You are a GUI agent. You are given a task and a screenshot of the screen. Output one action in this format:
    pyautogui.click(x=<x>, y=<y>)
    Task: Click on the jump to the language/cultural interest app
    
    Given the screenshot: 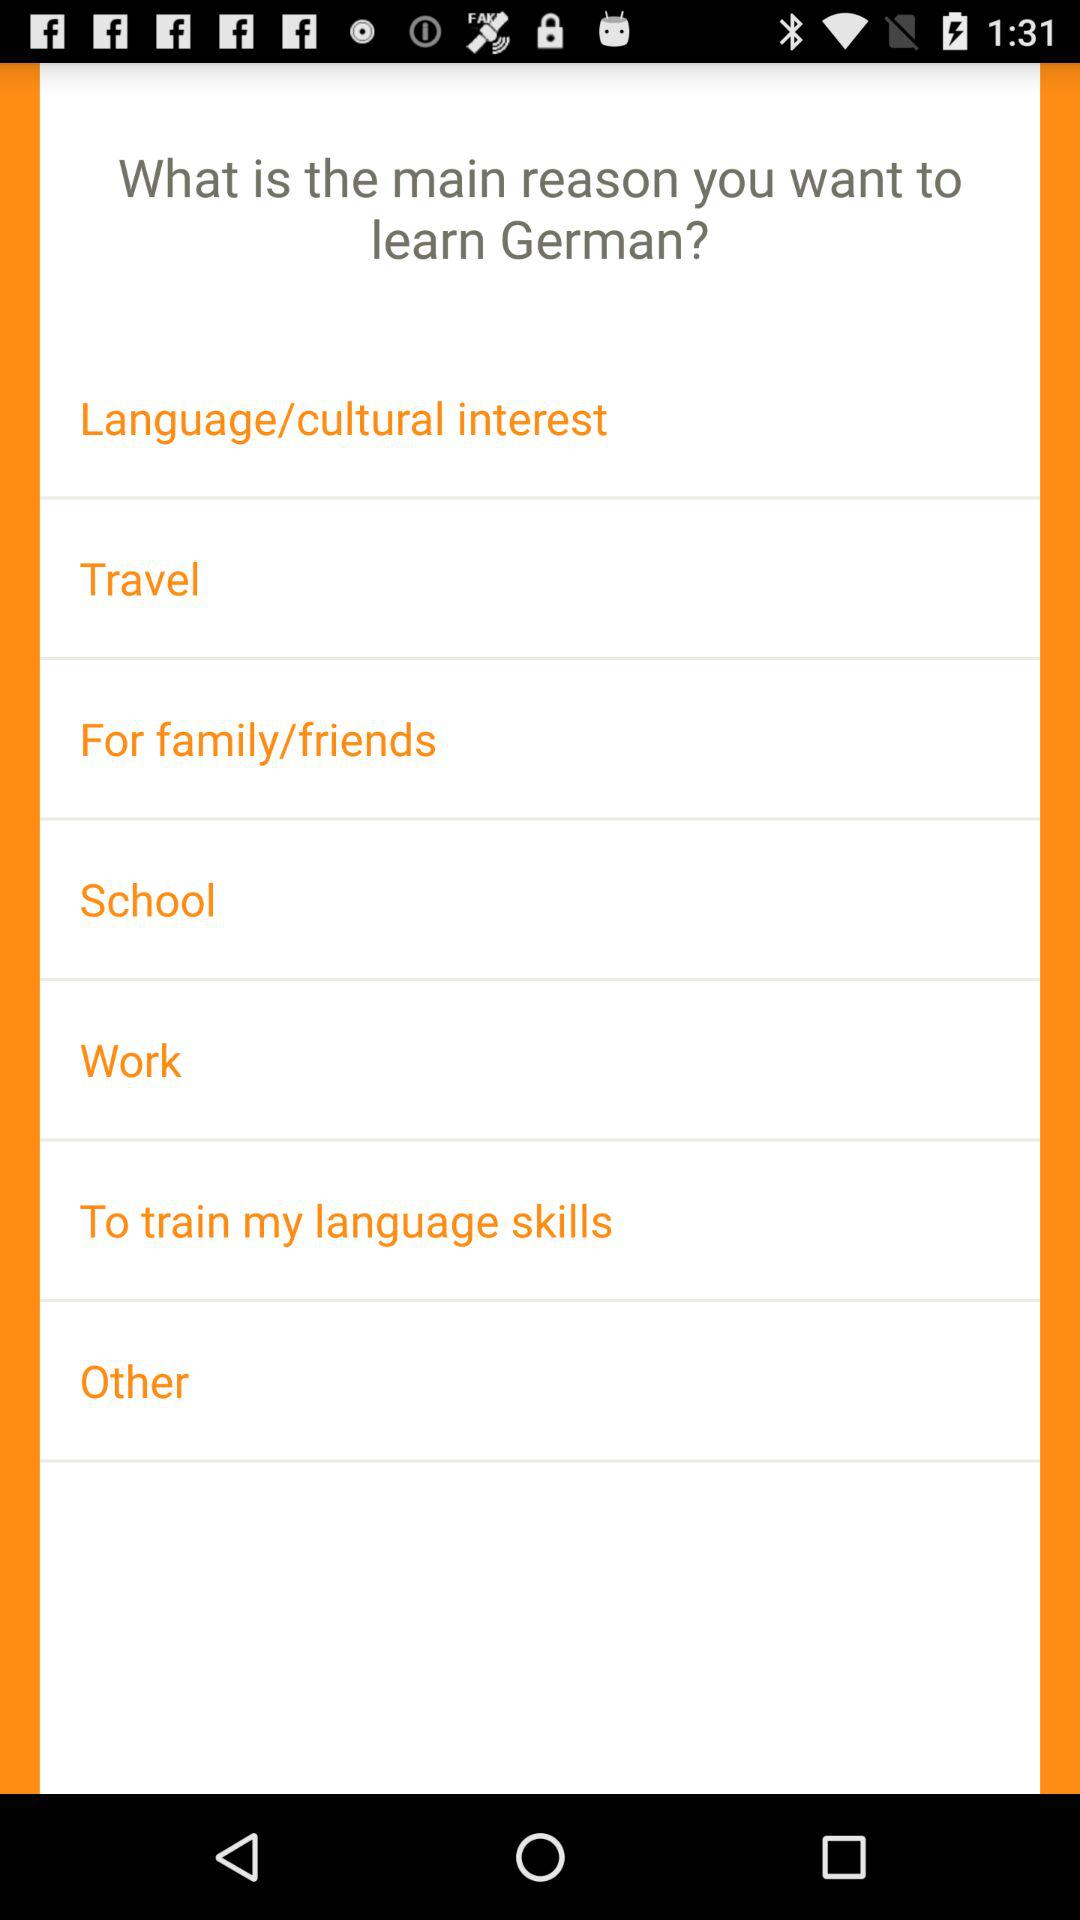 What is the action you would take?
    pyautogui.click(x=540, y=418)
    